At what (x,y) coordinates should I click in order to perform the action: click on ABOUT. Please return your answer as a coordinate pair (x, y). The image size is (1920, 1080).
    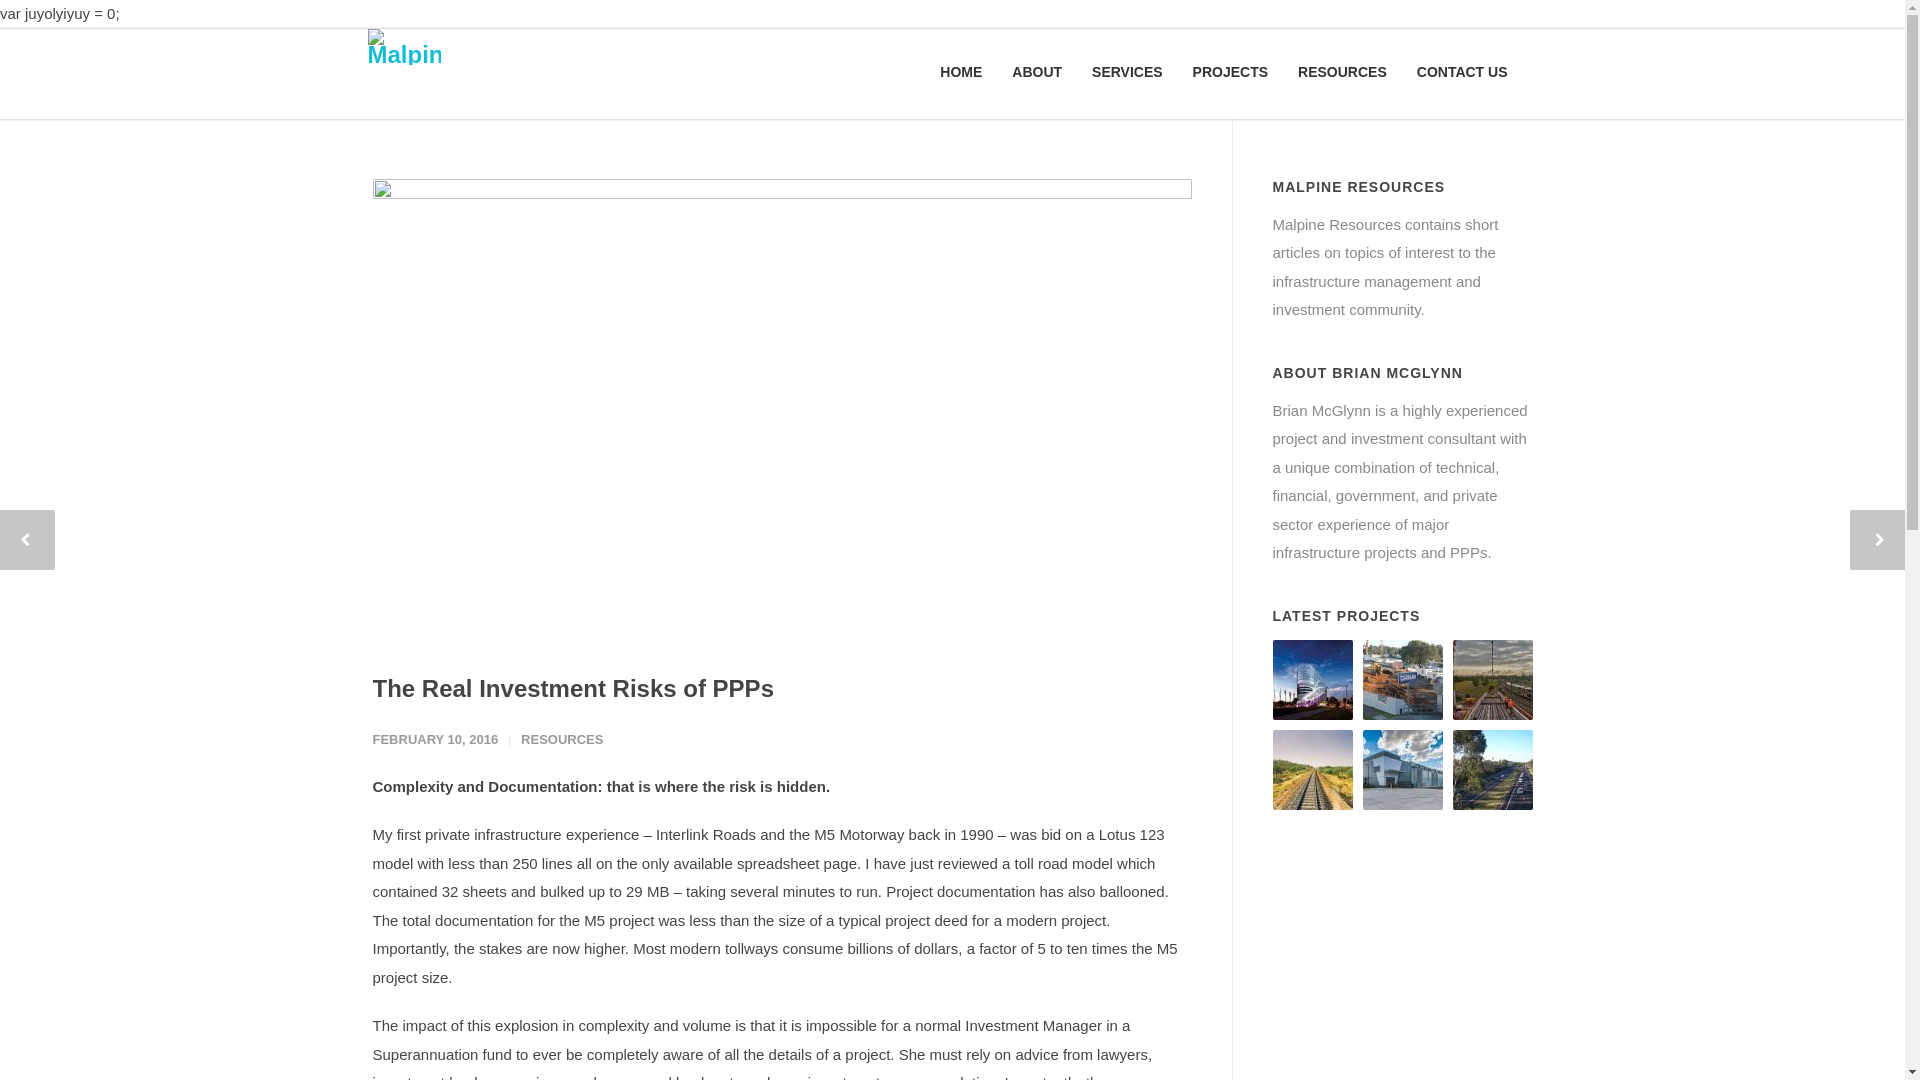
    Looking at the image, I should click on (1037, 72).